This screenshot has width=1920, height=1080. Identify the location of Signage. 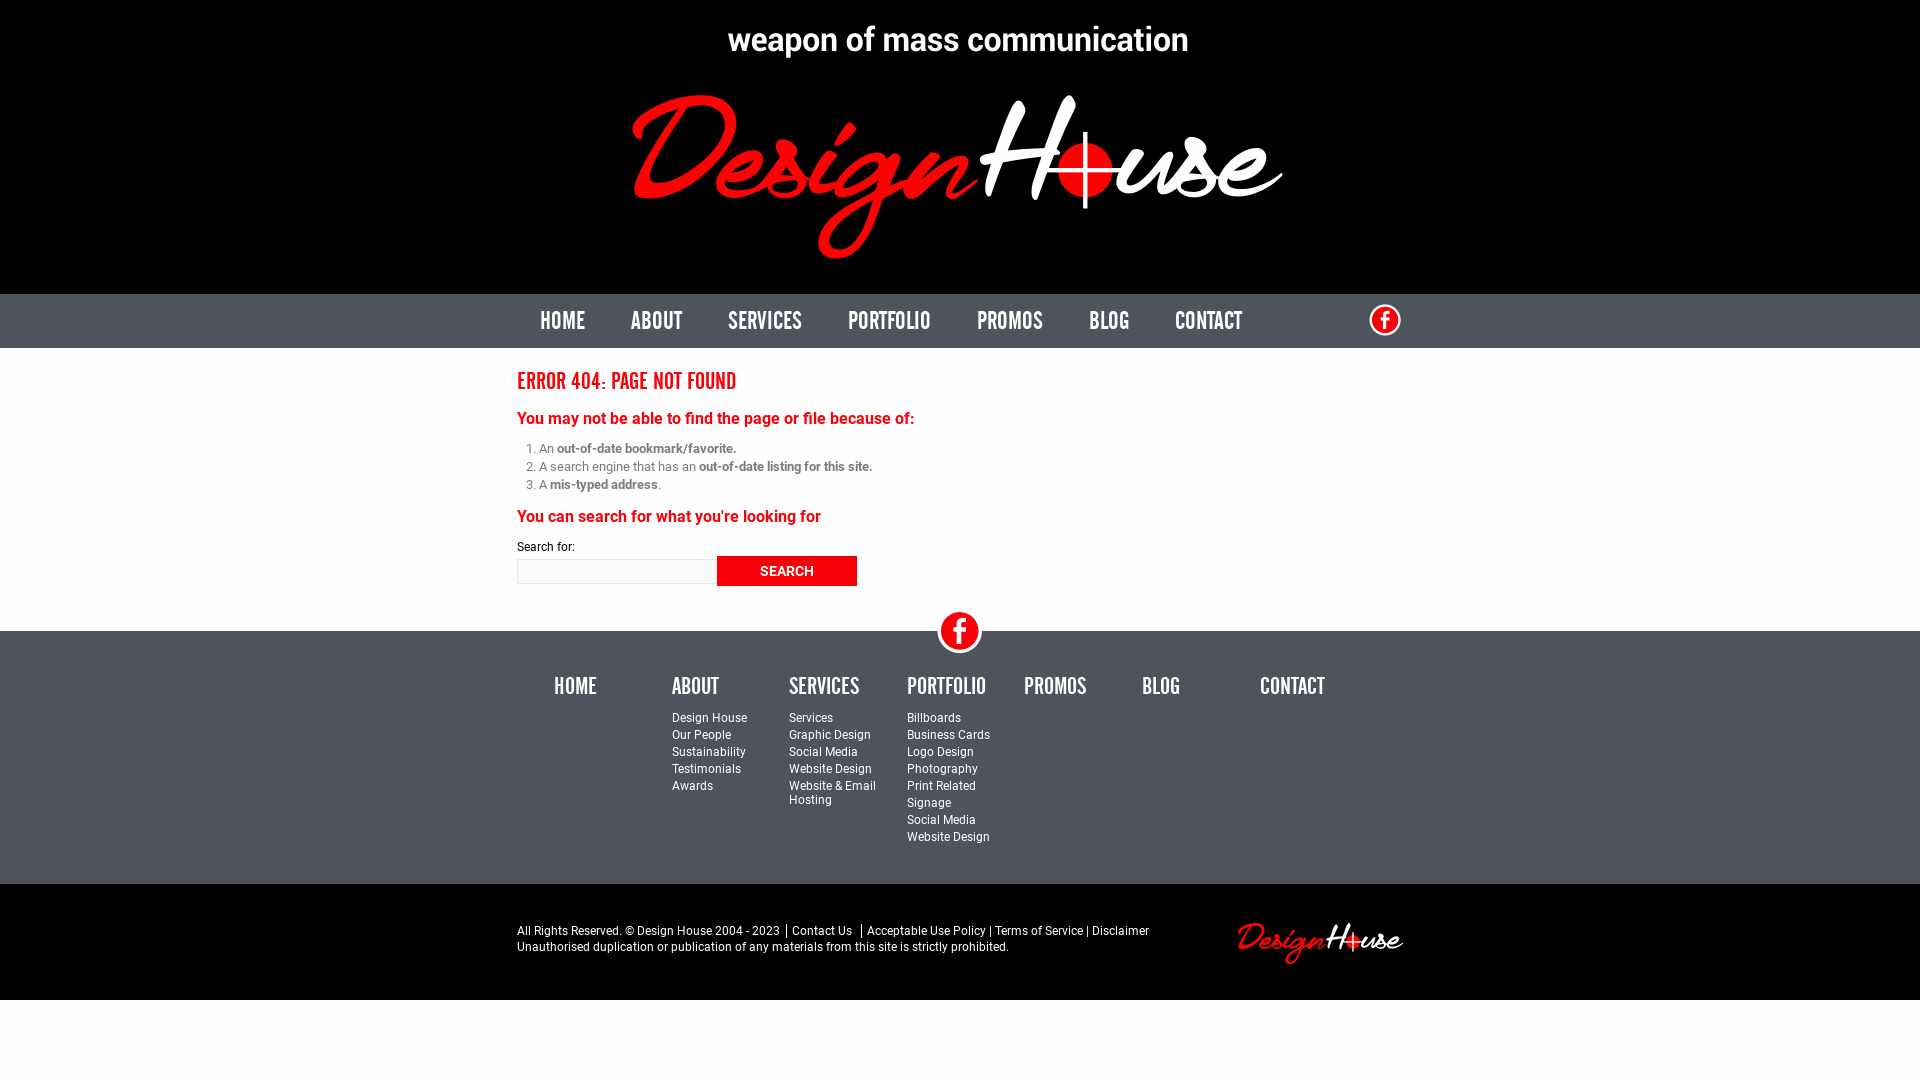
(929, 803).